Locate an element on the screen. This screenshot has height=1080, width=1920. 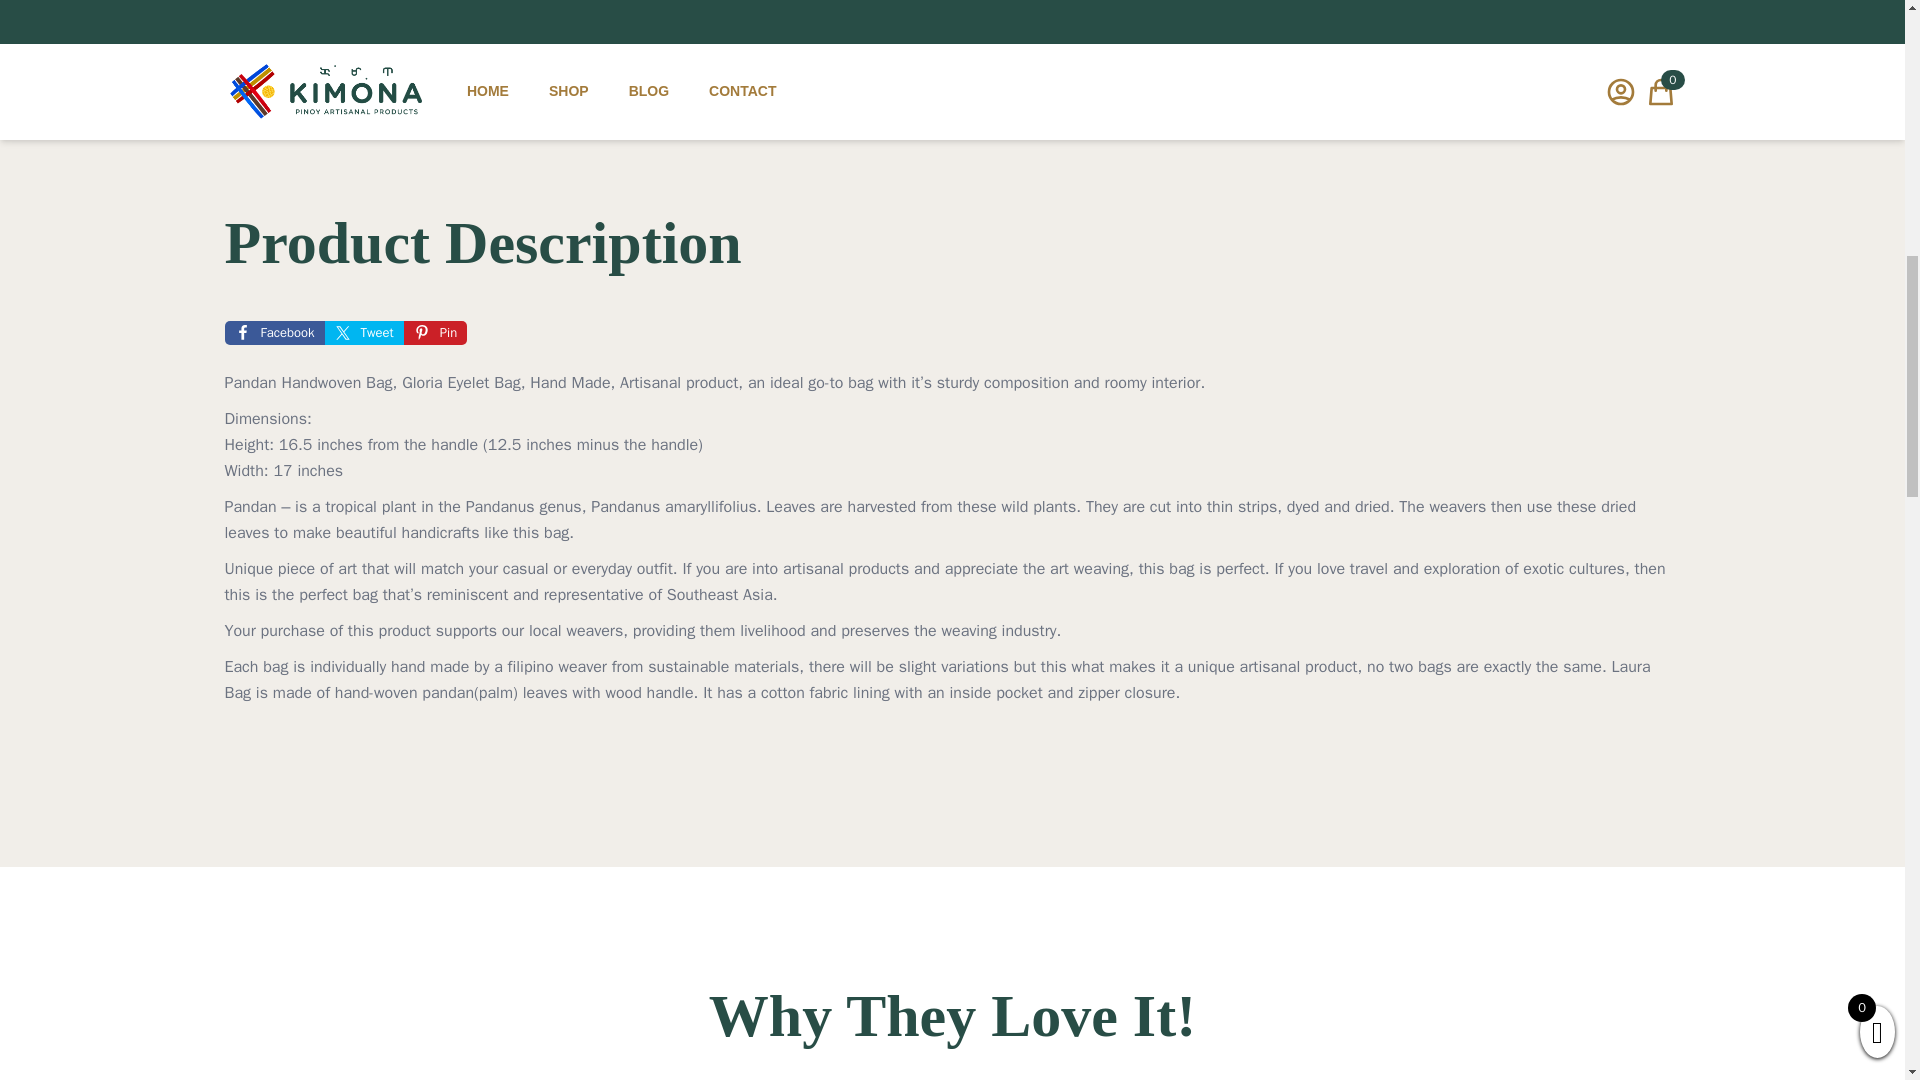
Facebook is located at coordinates (274, 332).